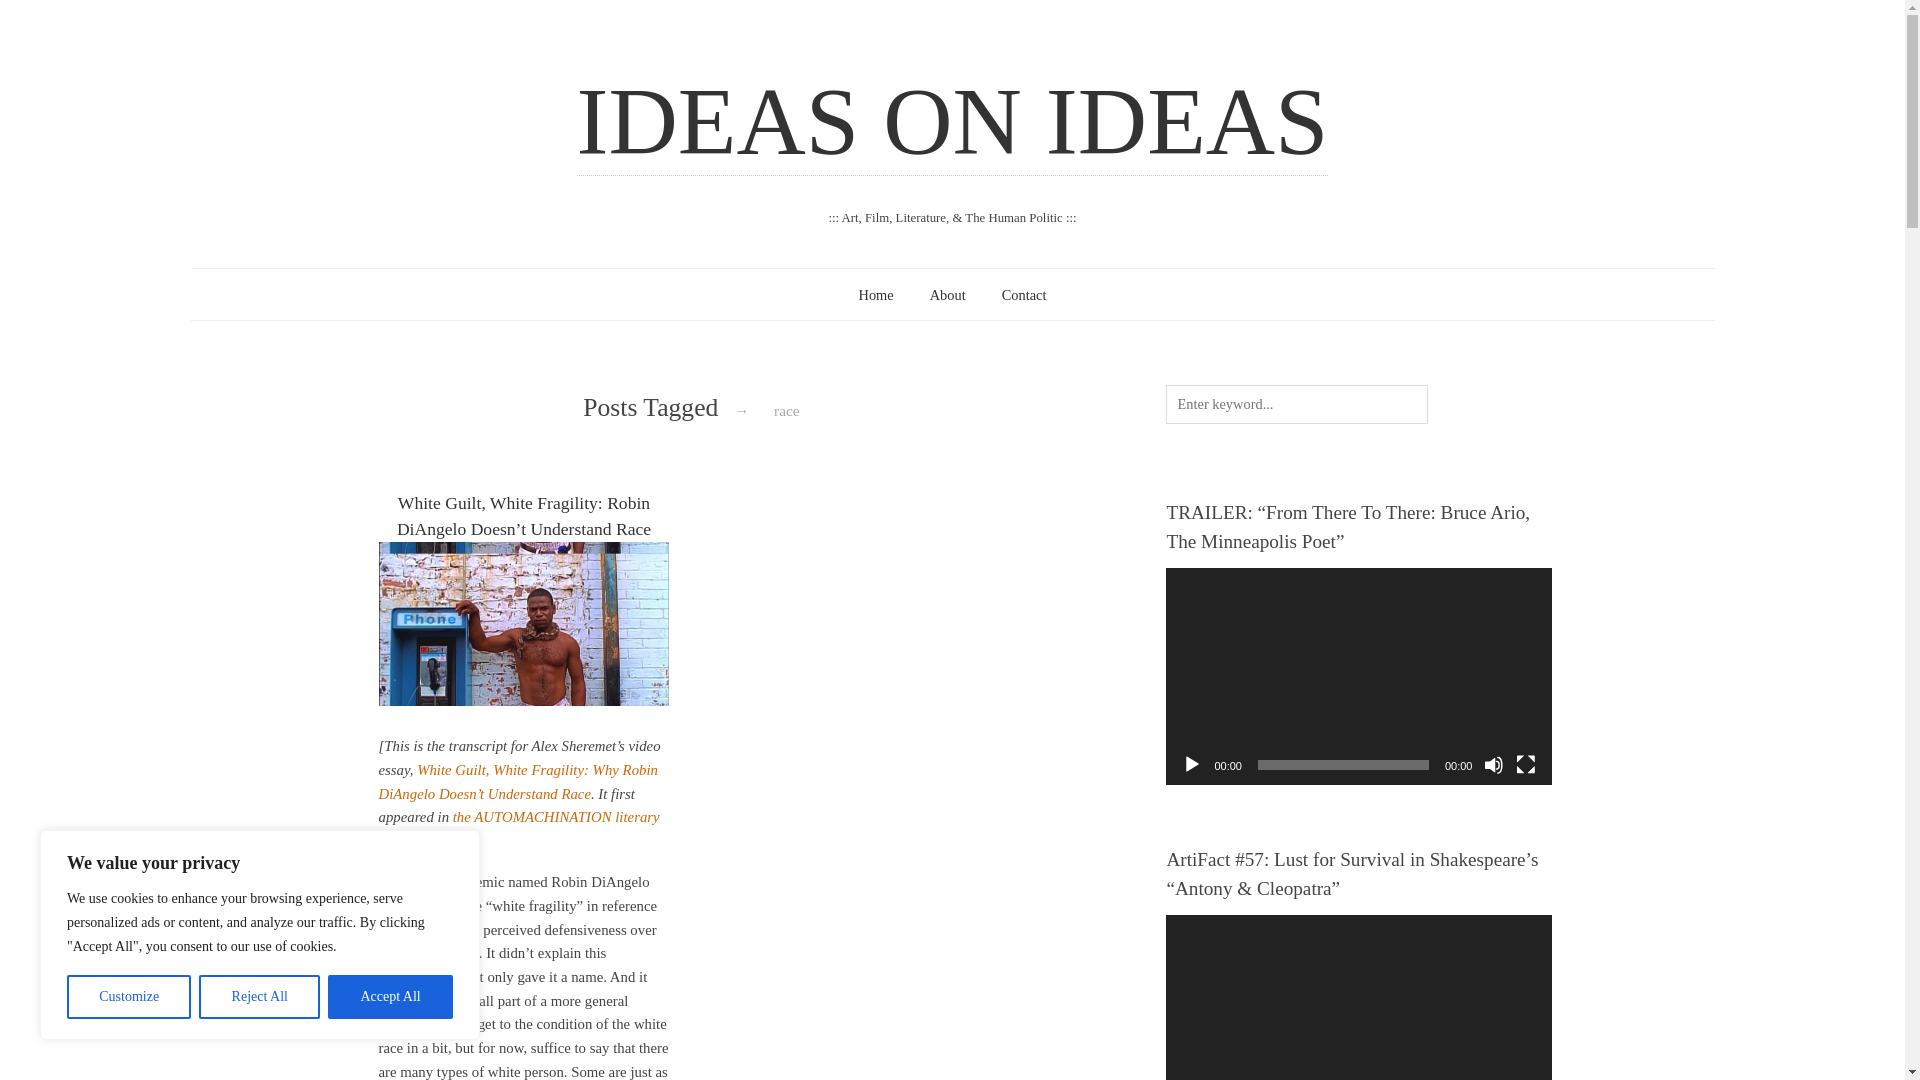 The height and width of the screenshot is (1080, 1920). I want to click on Fullscreen, so click(1526, 764).